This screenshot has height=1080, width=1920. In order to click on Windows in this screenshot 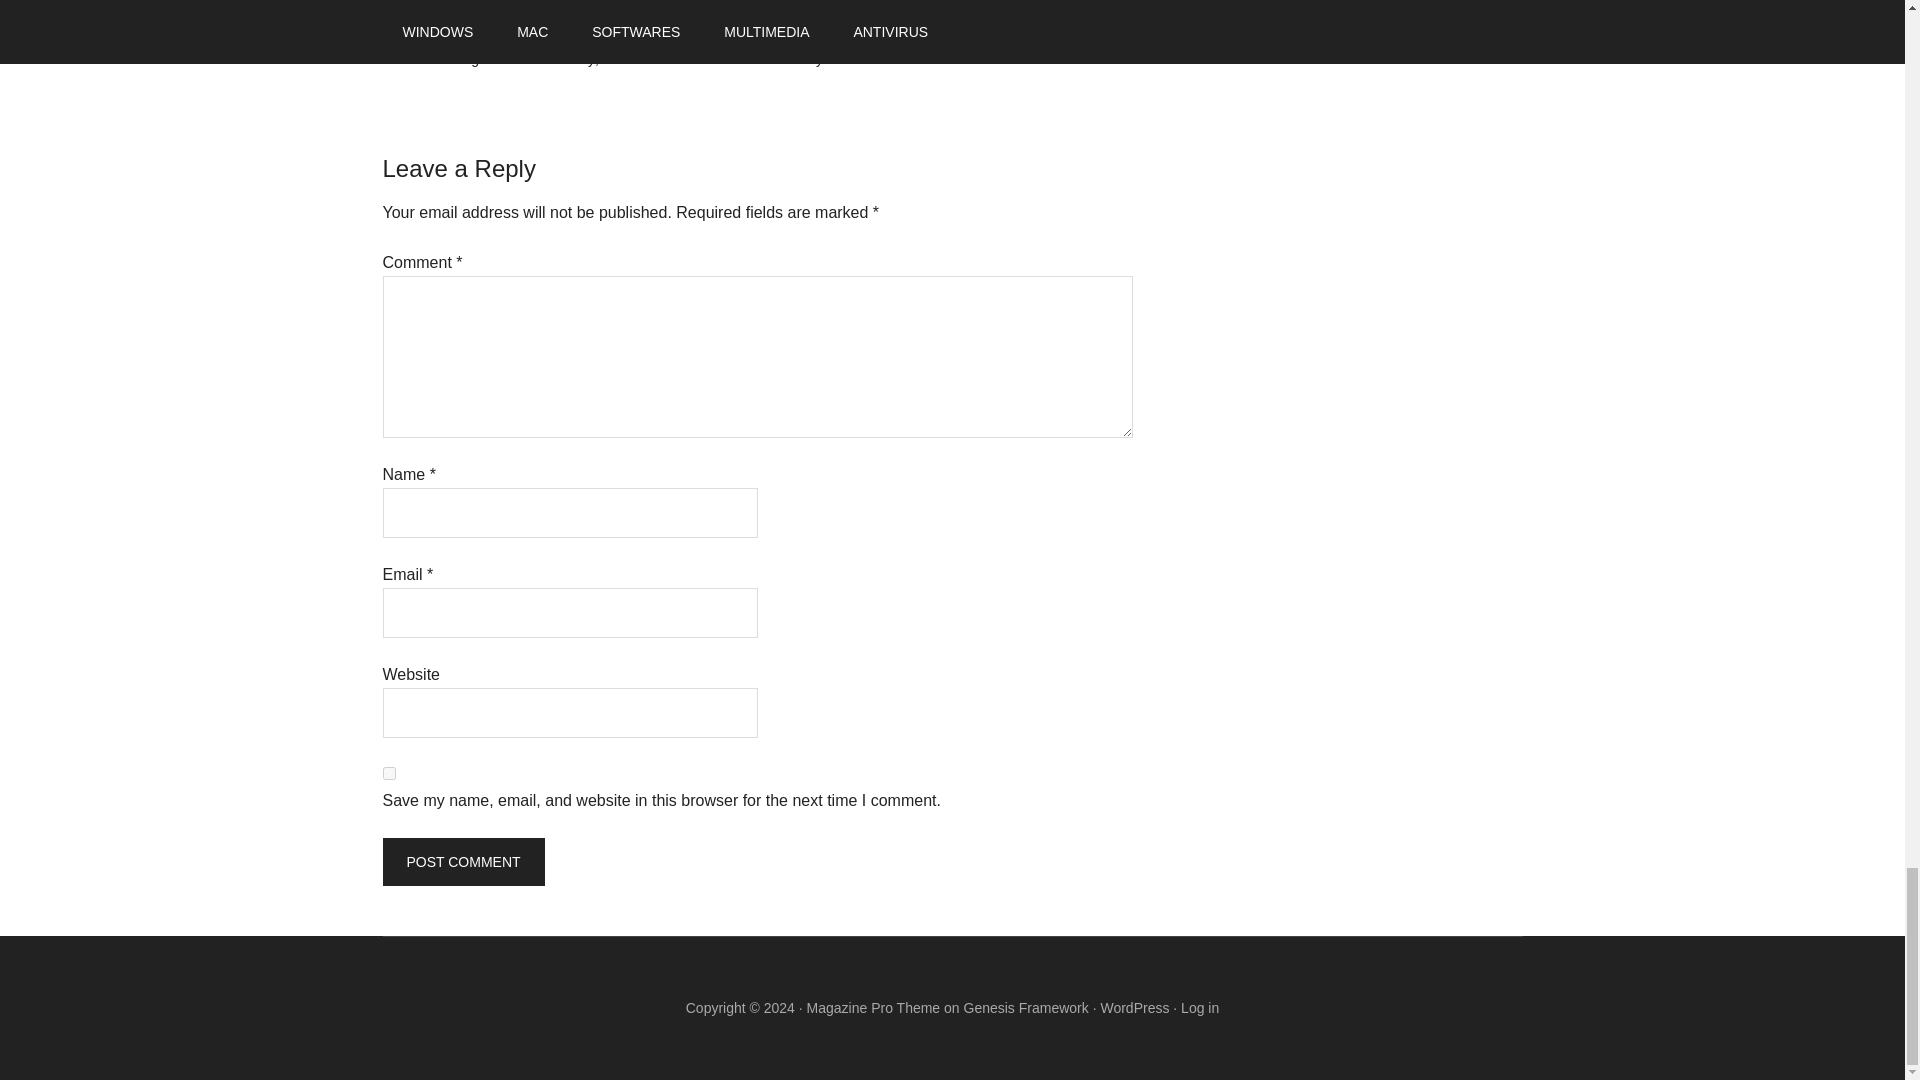, I will do `click(491, 14)`.